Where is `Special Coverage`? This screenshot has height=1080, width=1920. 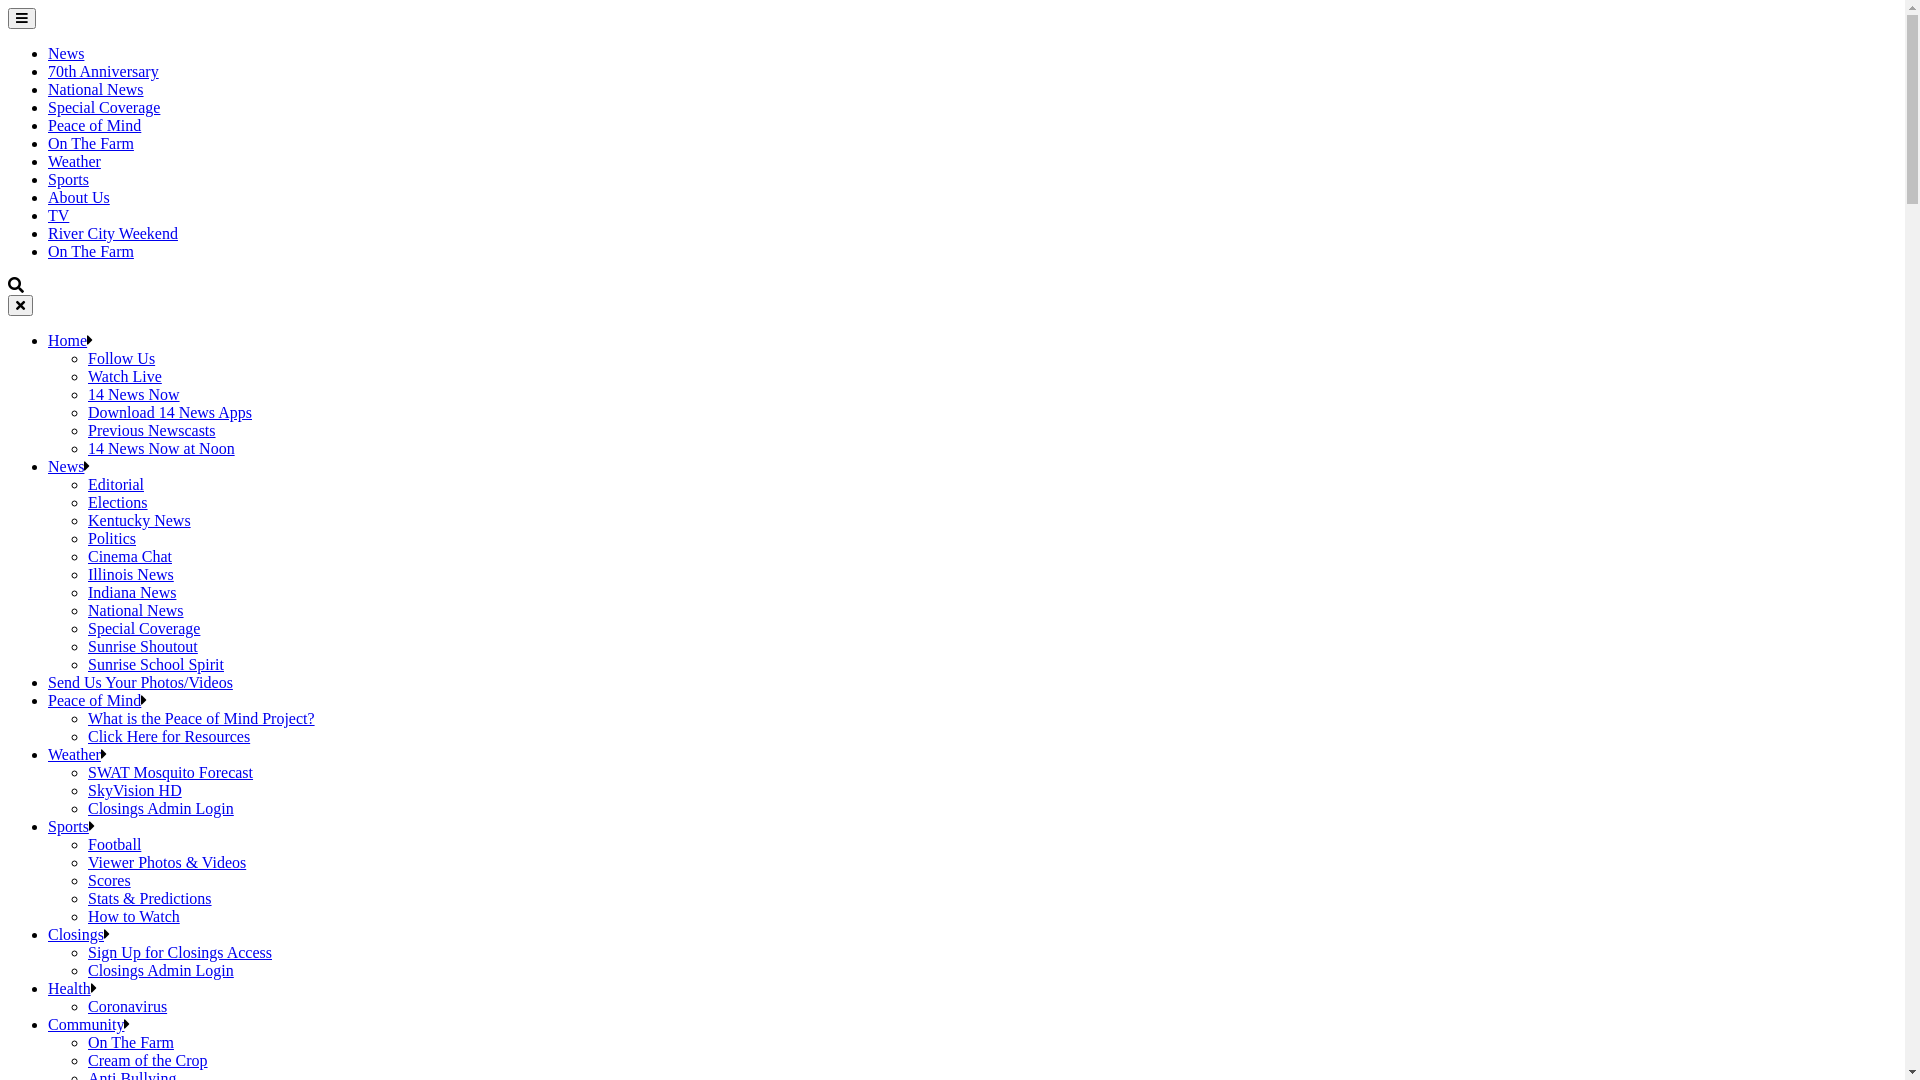
Special Coverage is located at coordinates (104, 108).